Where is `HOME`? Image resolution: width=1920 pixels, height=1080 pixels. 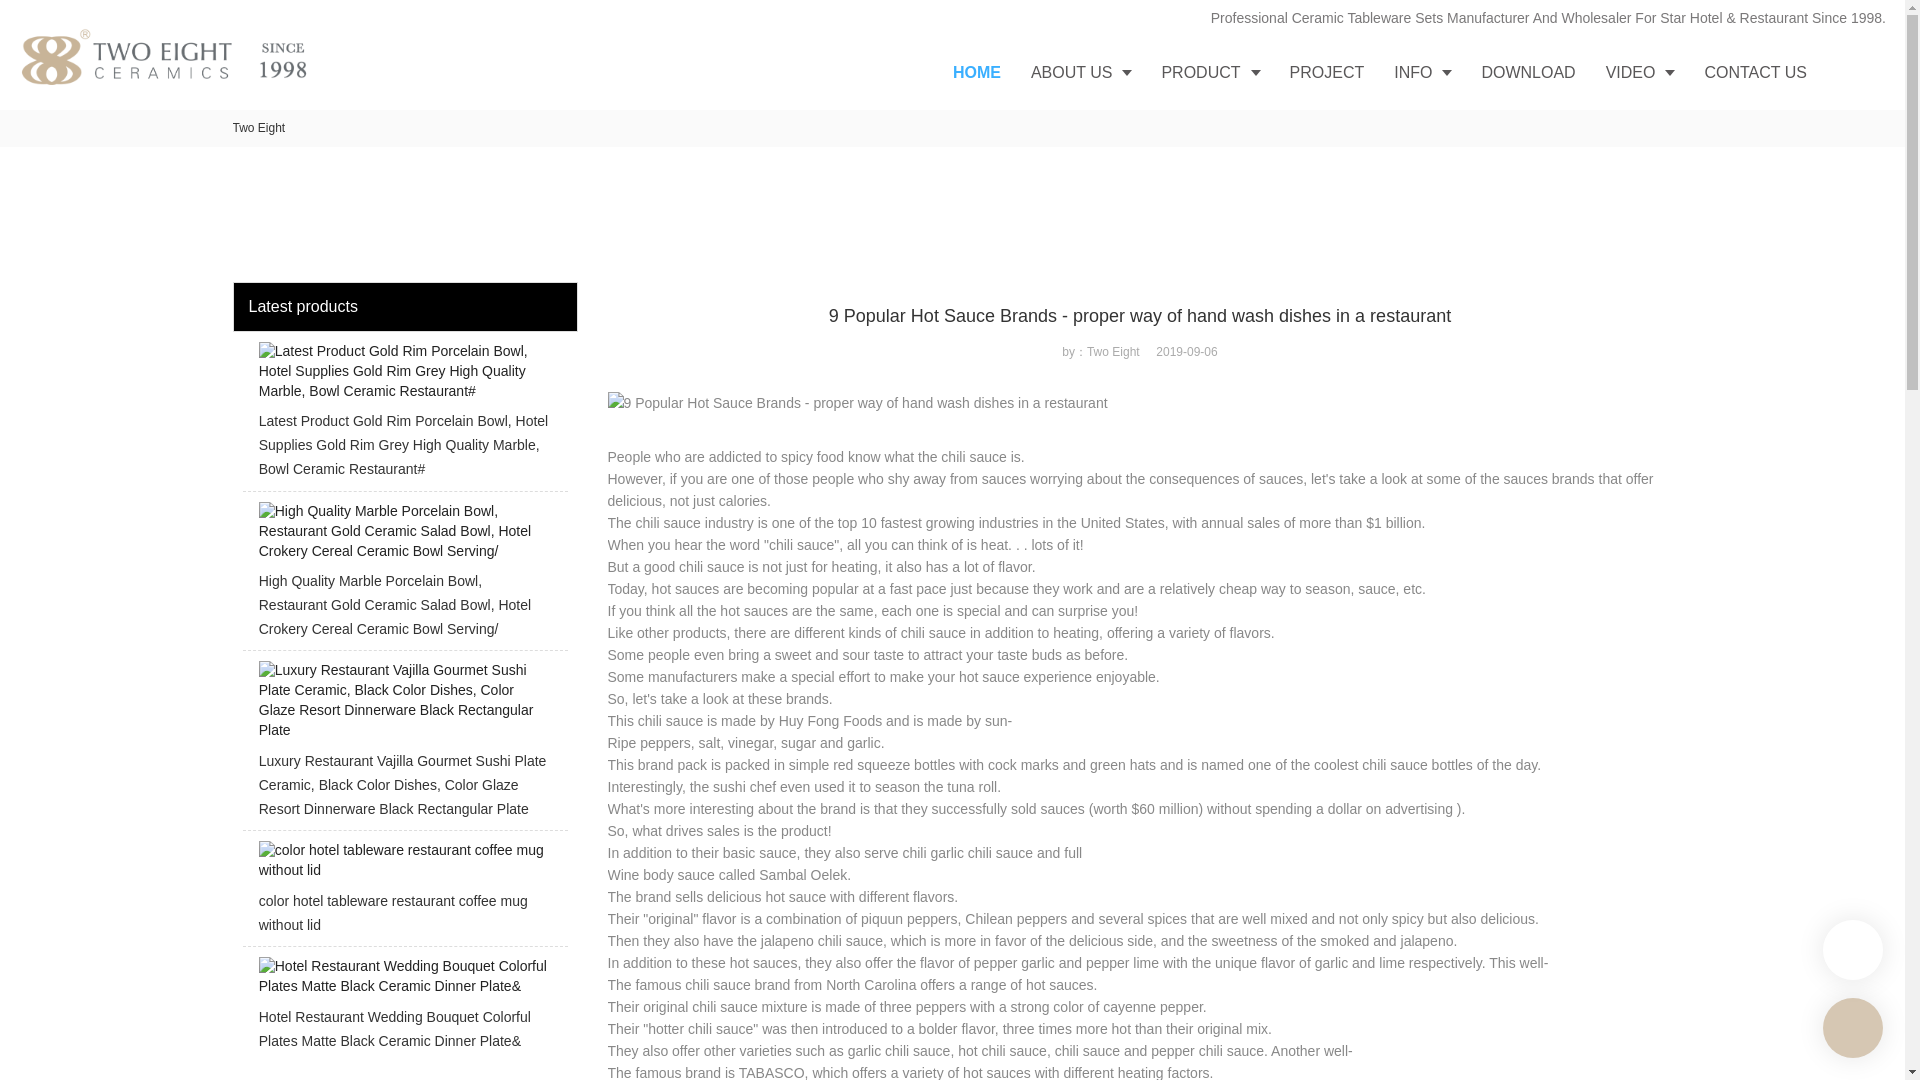
HOME is located at coordinates (976, 72).